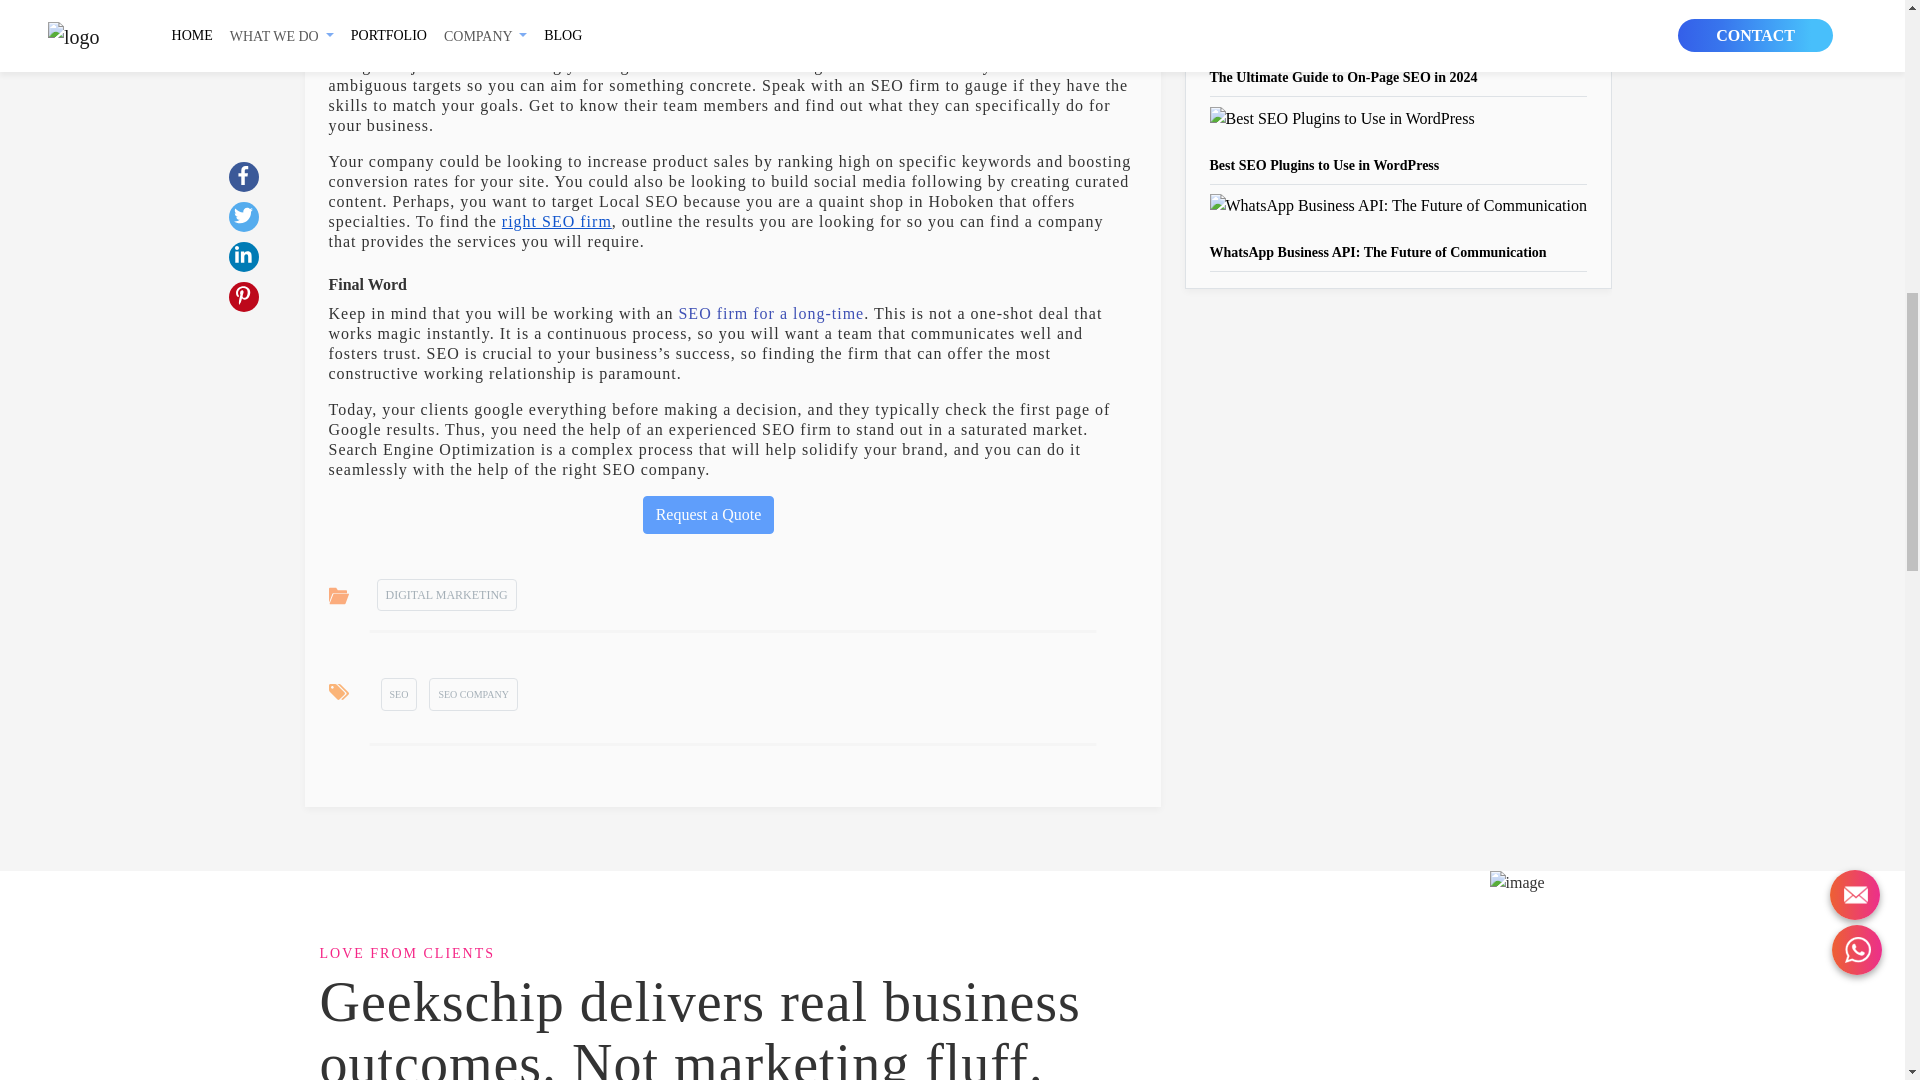 The image size is (1920, 1080). Describe the element at coordinates (709, 514) in the screenshot. I see `Request a Quote` at that location.